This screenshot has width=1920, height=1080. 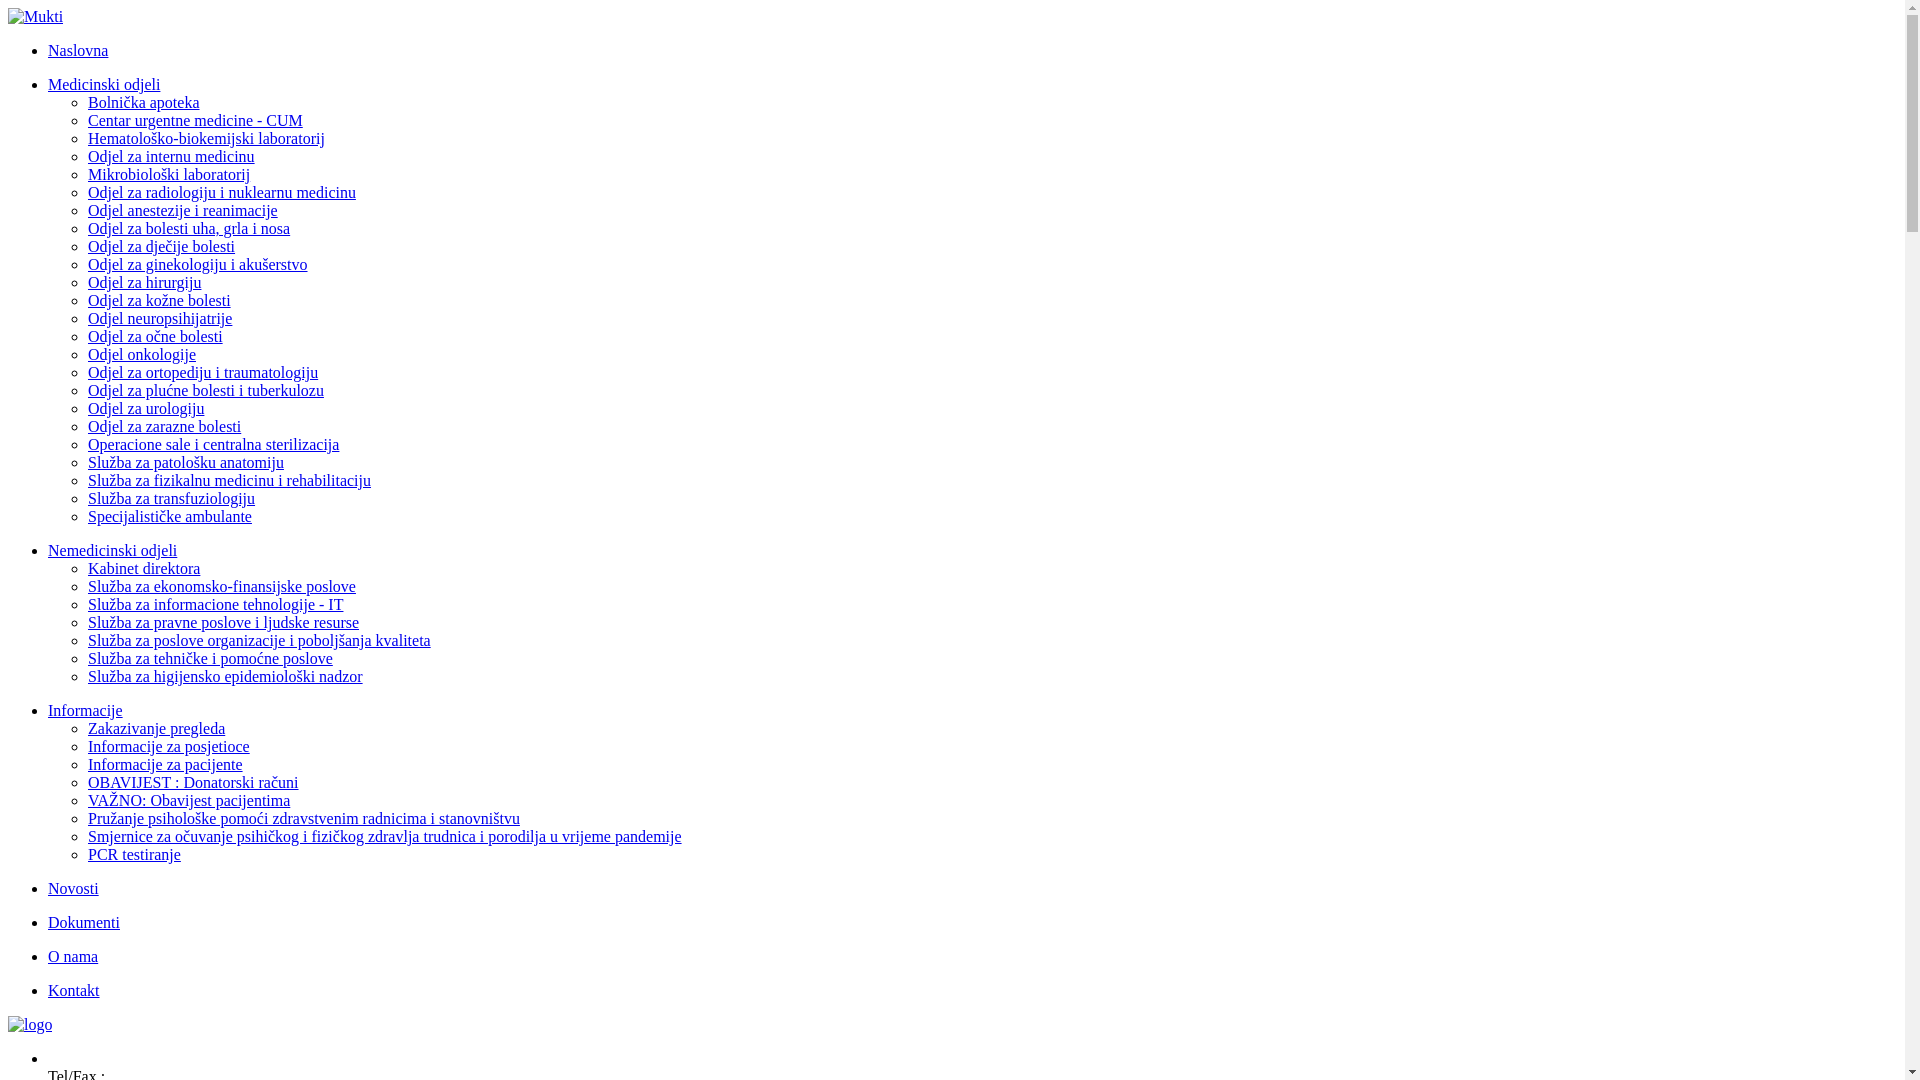 I want to click on Nemedicinski odjeli, so click(x=112, y=550).